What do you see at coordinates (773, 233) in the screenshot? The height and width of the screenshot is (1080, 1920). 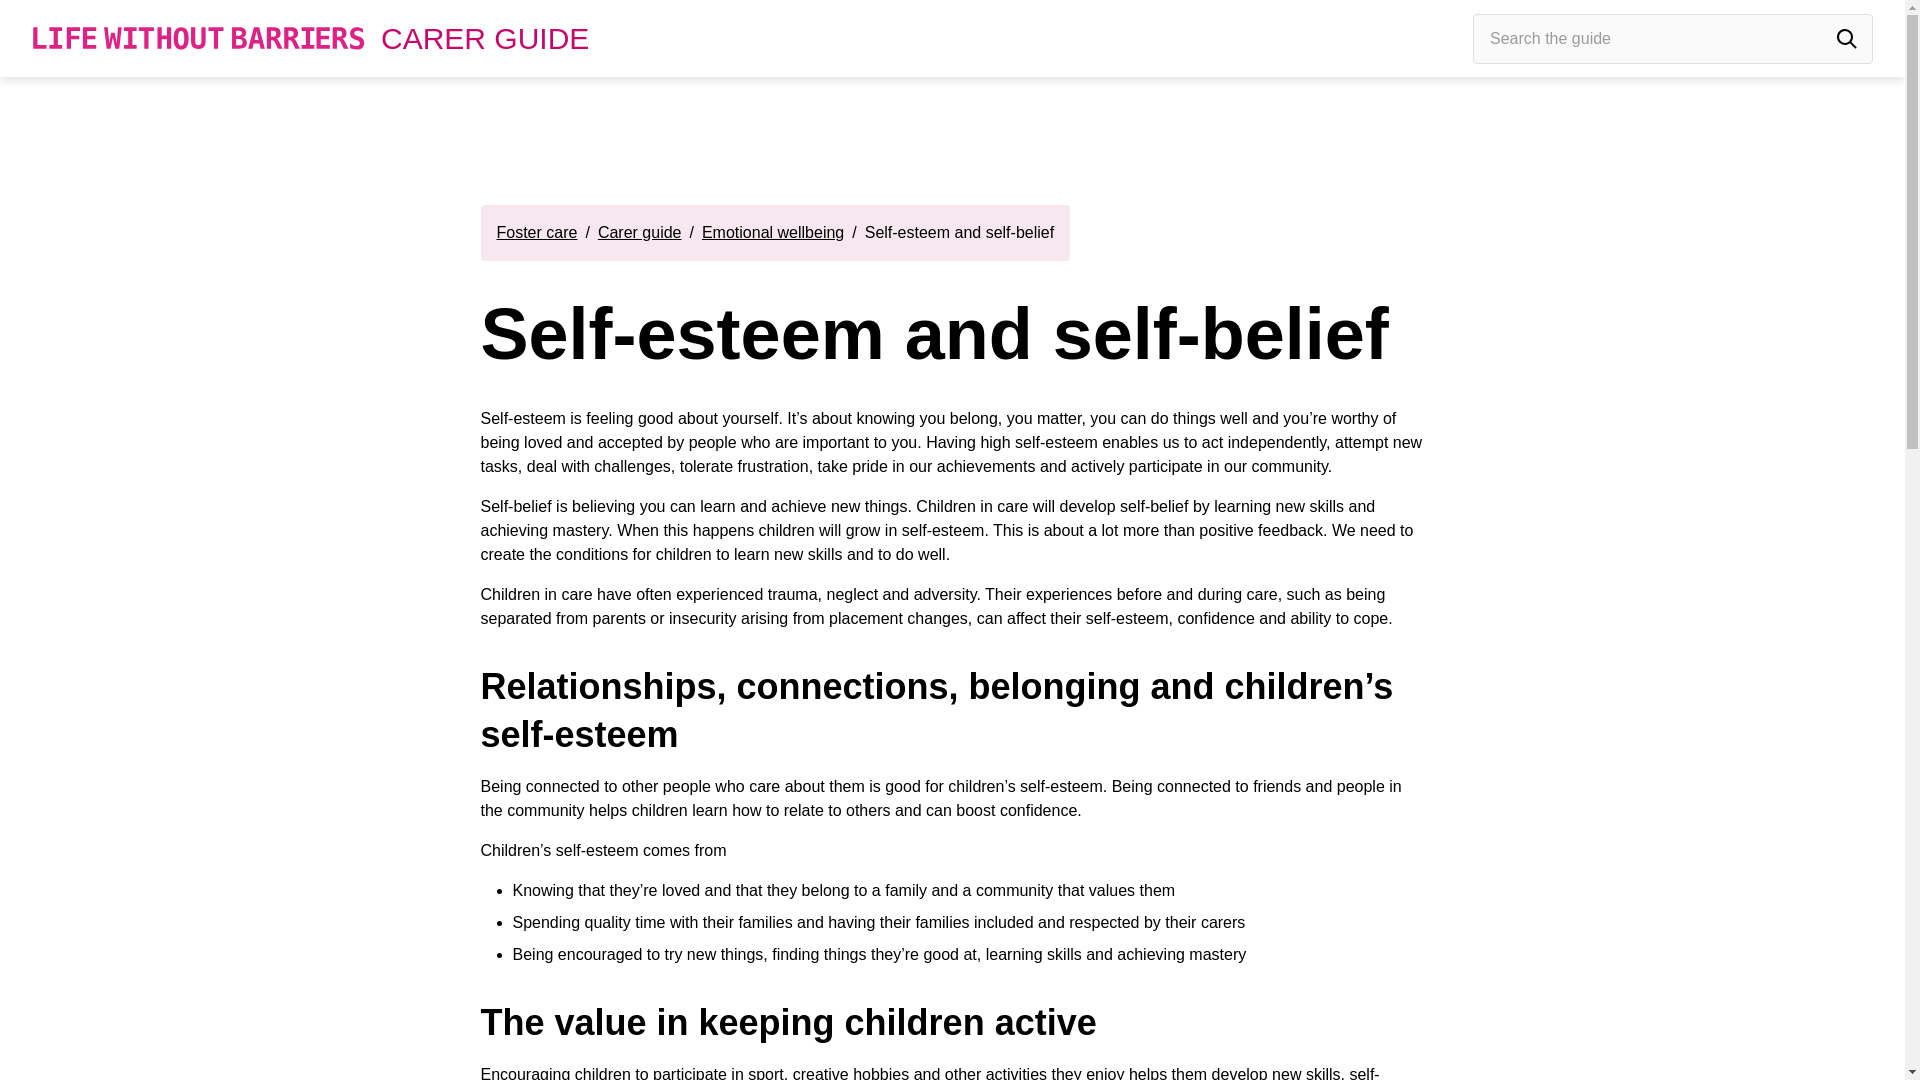 I see `Emotional wellbeing` at bounding box center [773, 233].